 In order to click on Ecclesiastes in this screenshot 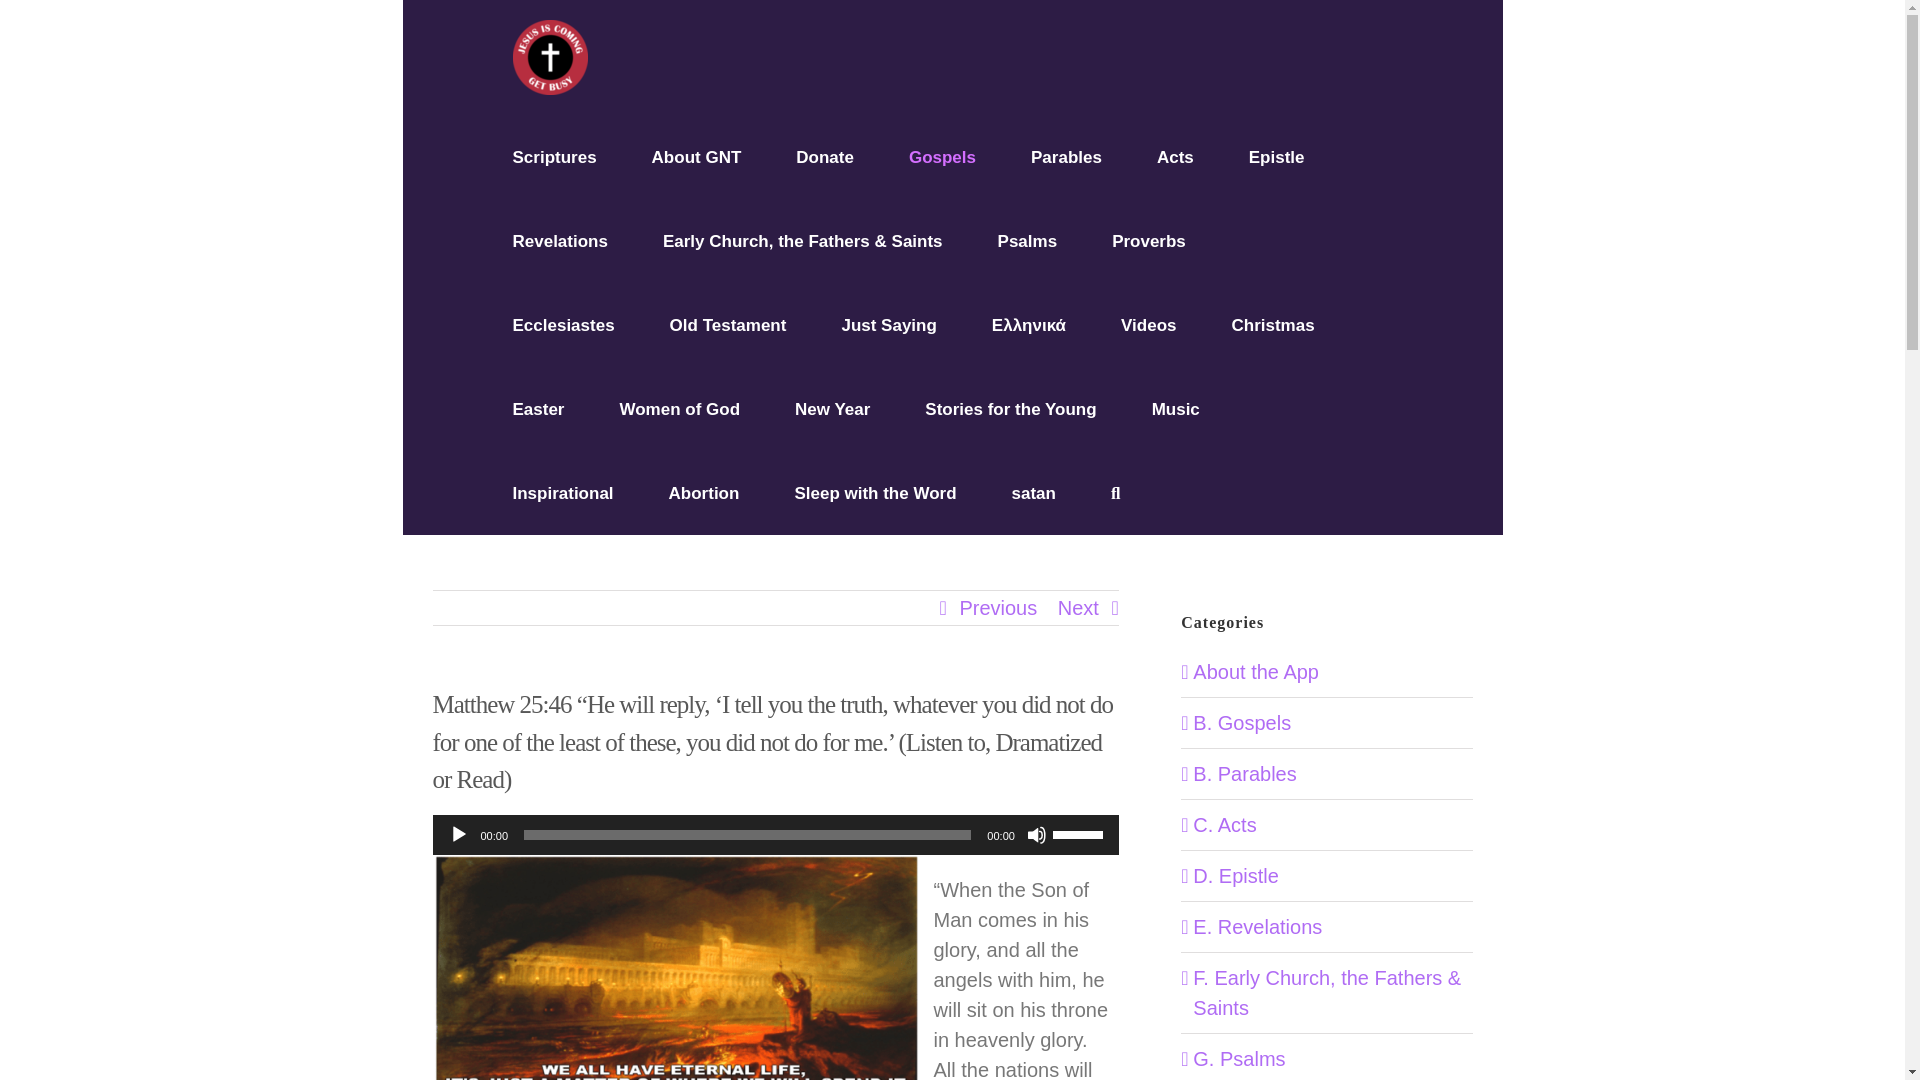, I will do `click(563, 324)`.